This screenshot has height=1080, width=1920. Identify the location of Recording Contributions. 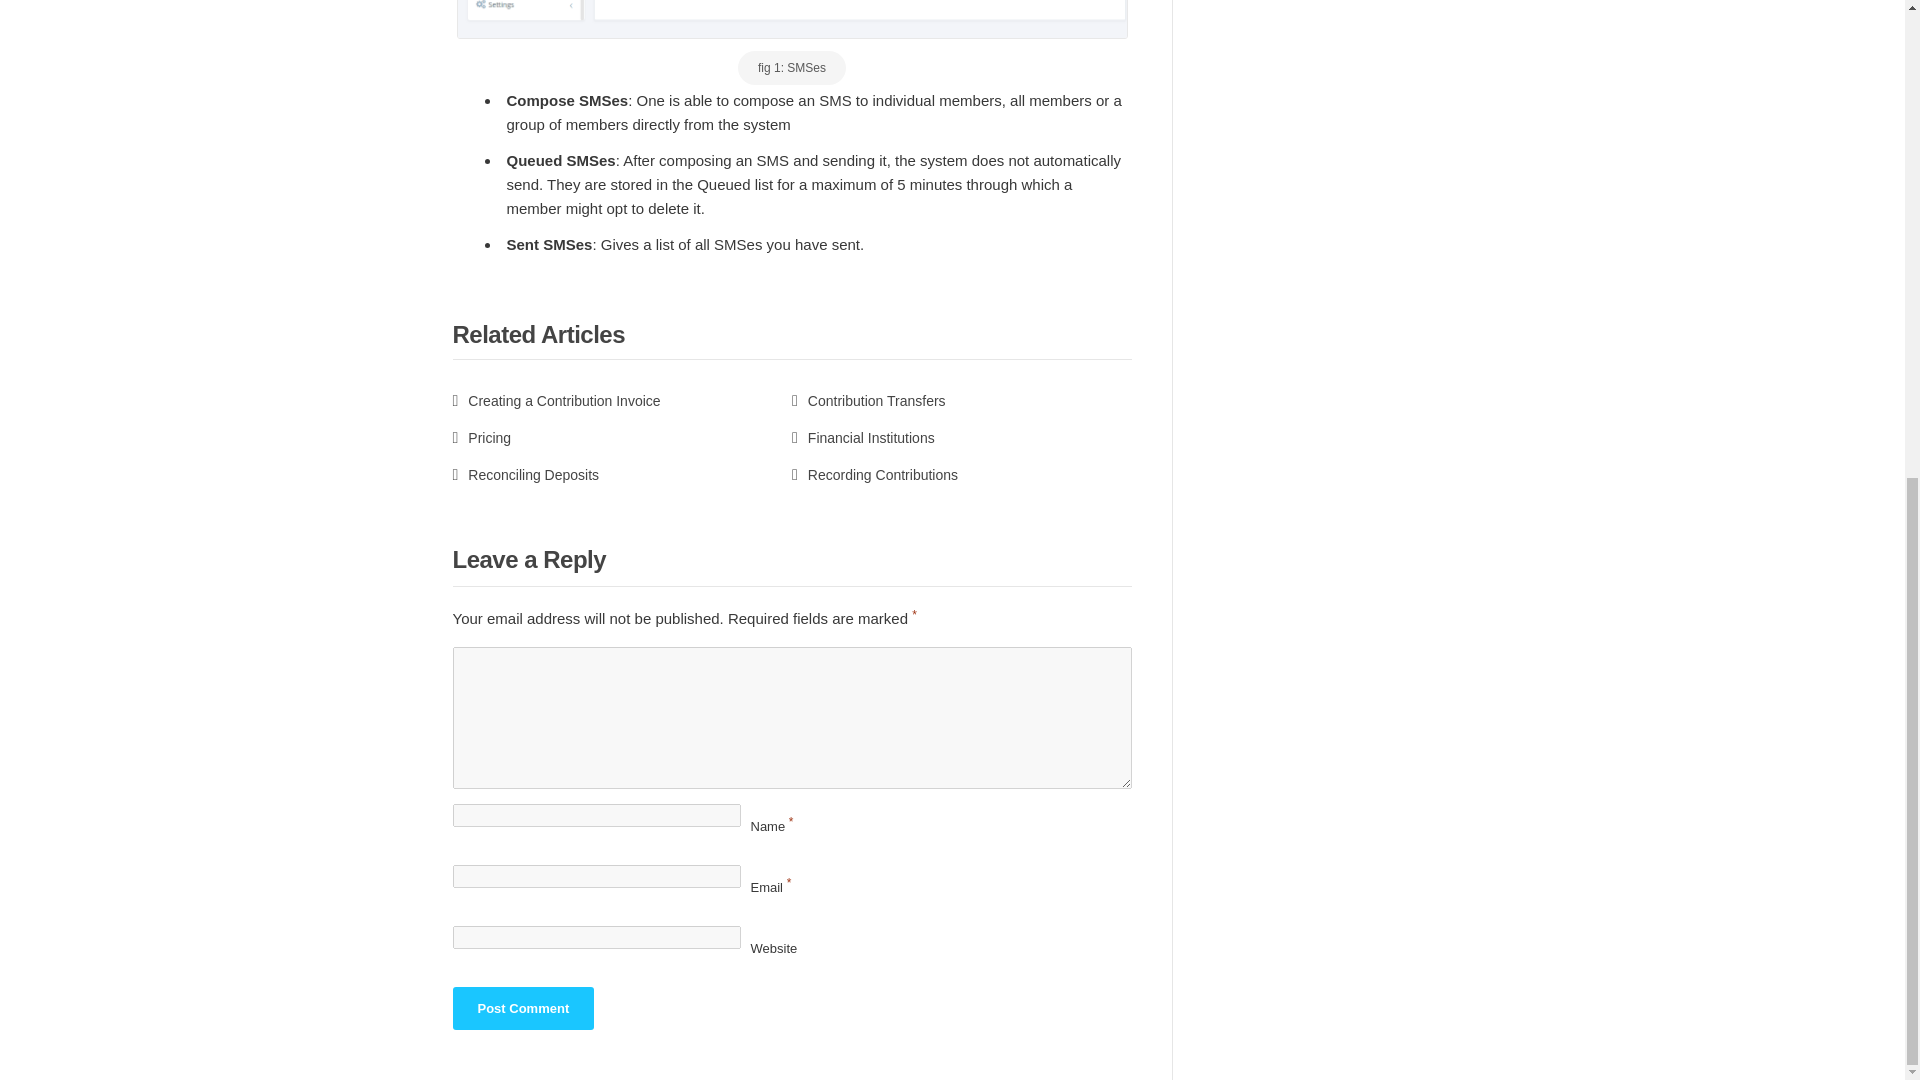
(874, 474).